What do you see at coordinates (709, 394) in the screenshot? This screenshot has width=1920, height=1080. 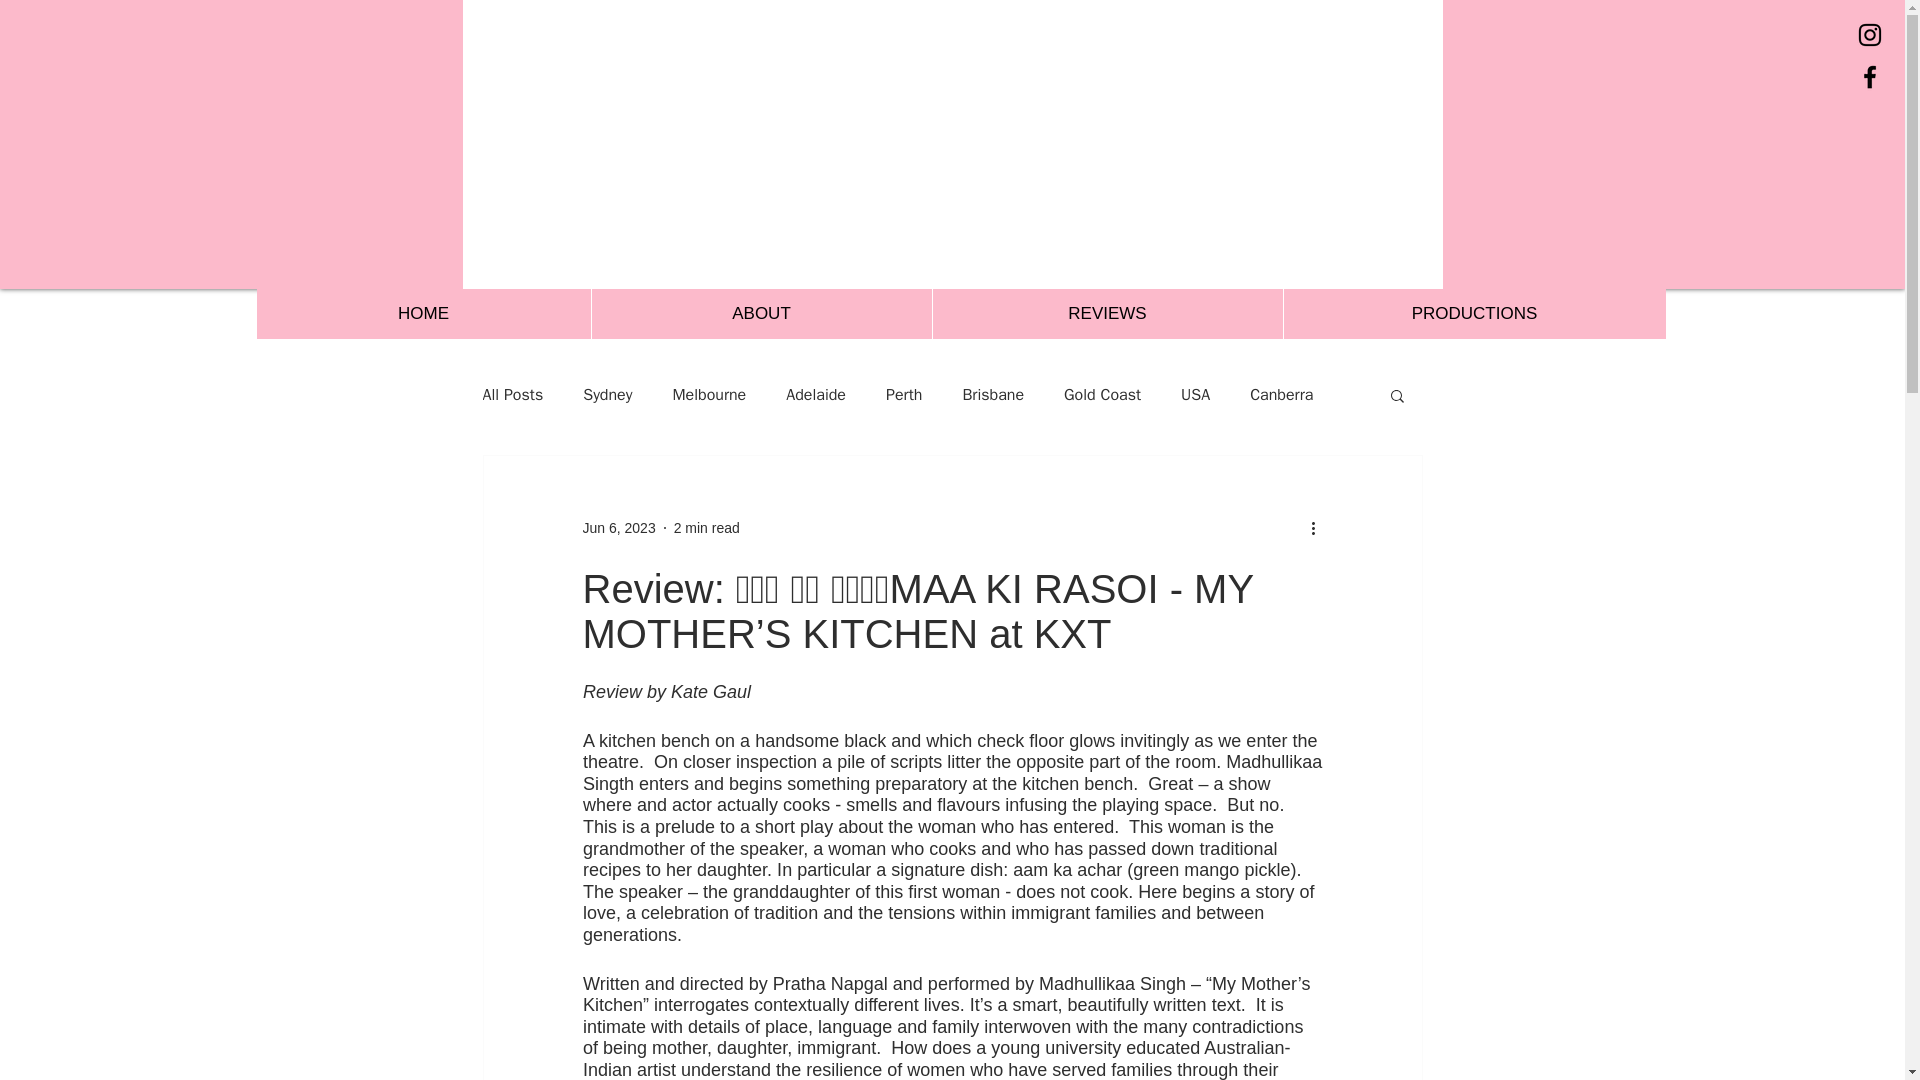 I see `Melbourne` at bounding box center [709, 394].